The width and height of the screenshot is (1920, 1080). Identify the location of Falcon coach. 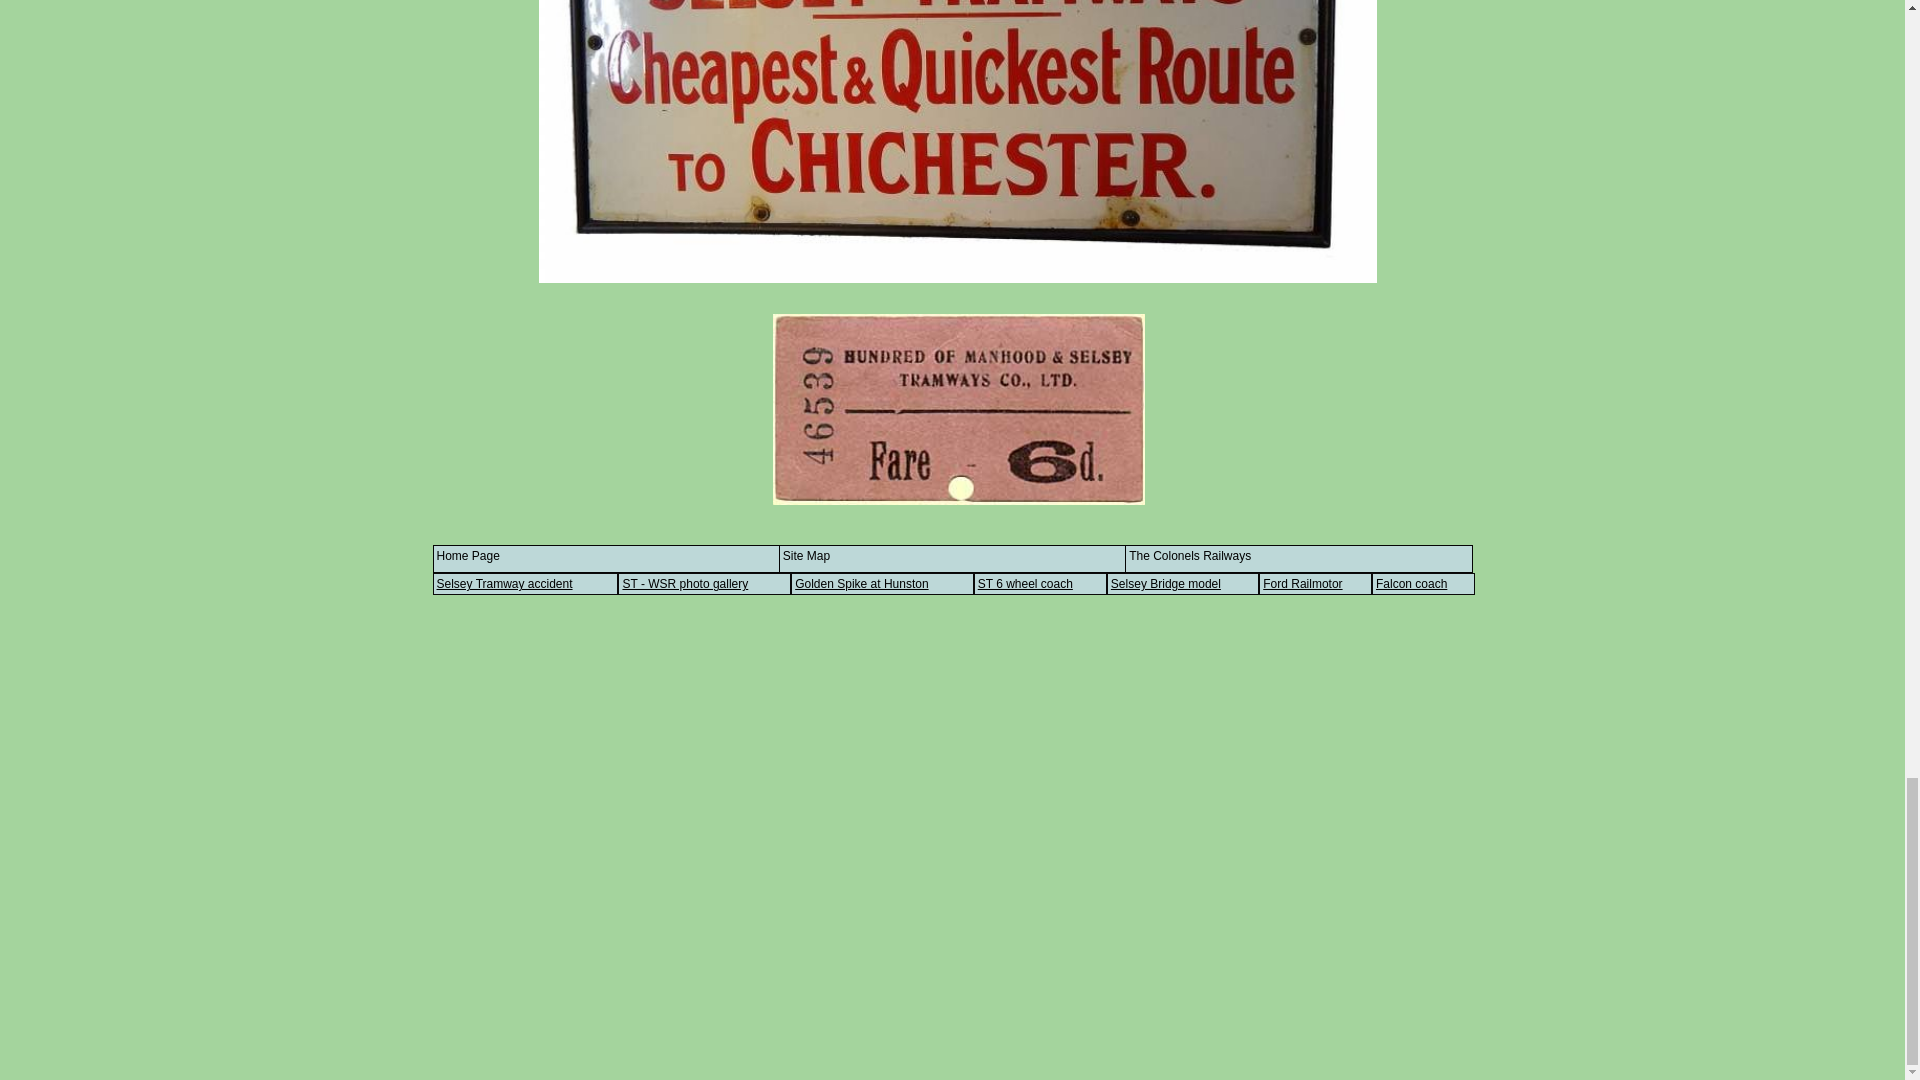
(1423, 584).